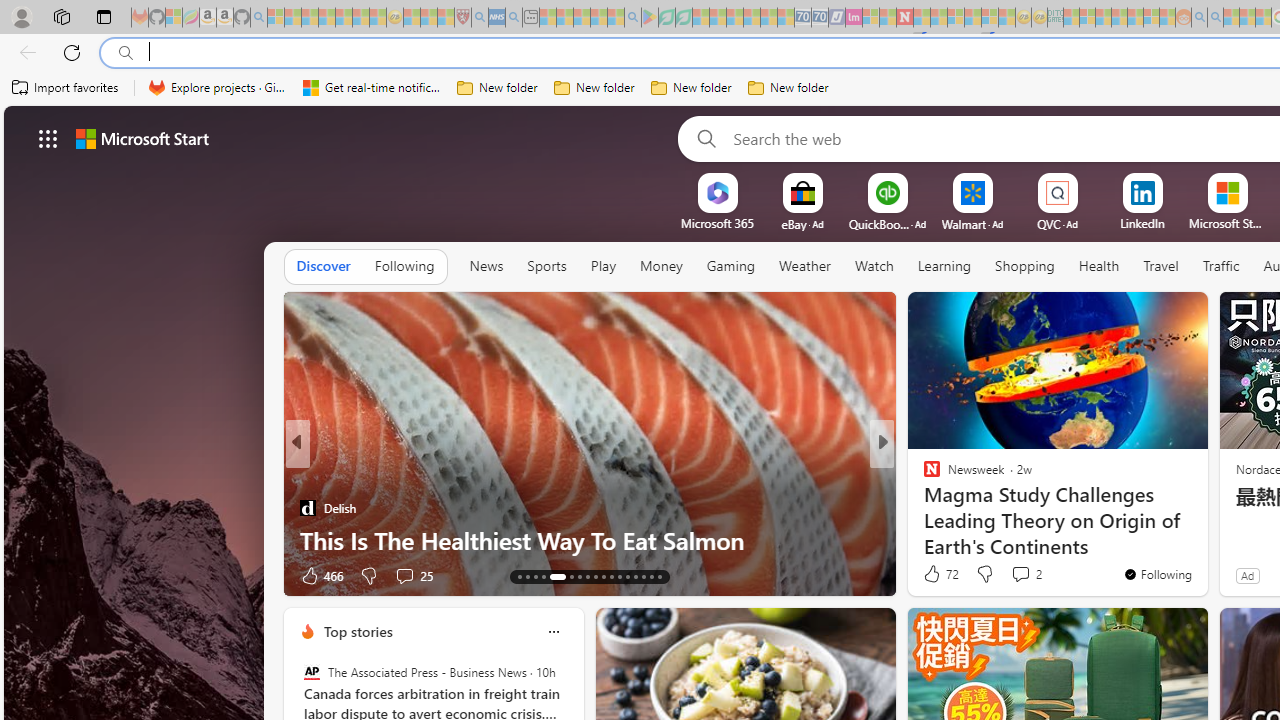 This screenshot has width=1280, height=720. Describe the element at coordinates (546, 266) in the screenshot. I see `Sports` at that location.